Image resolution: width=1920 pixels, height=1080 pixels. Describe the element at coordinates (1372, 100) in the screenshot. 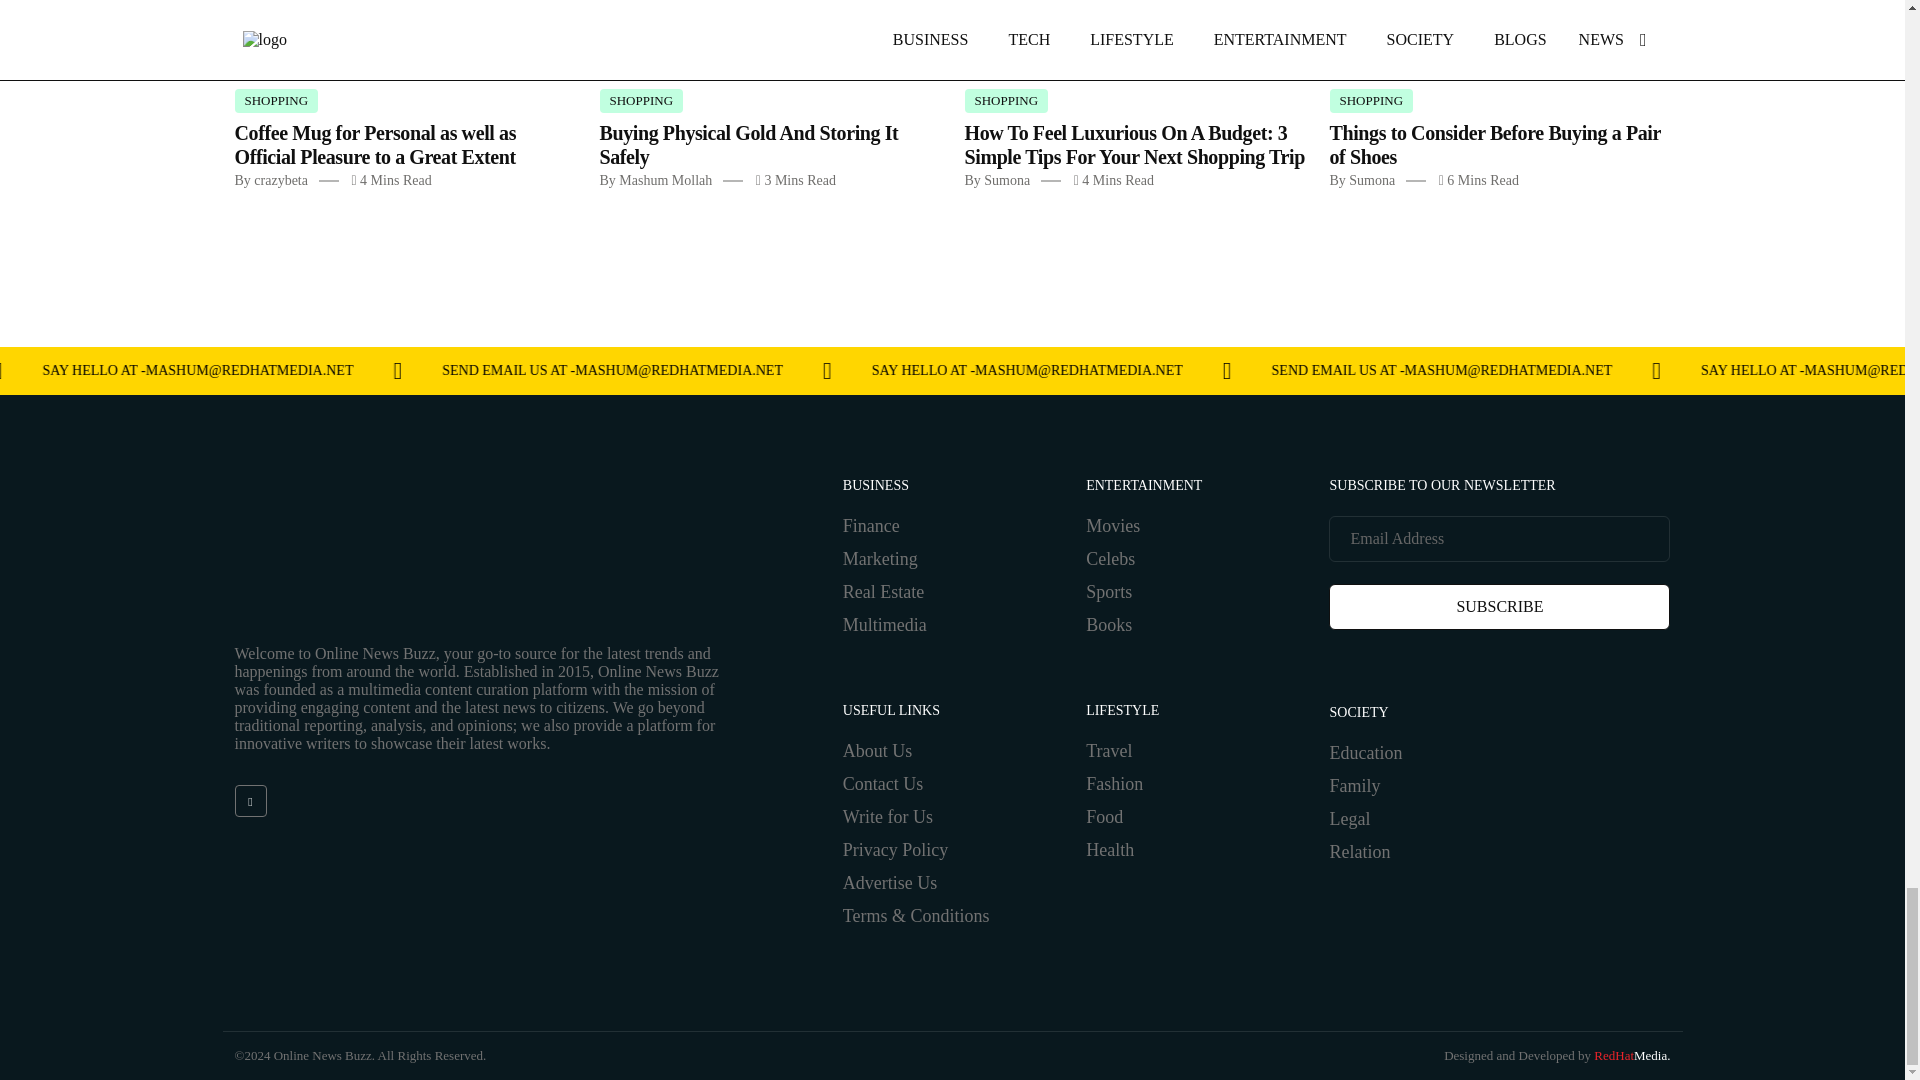

I see `Shopping` at that location.